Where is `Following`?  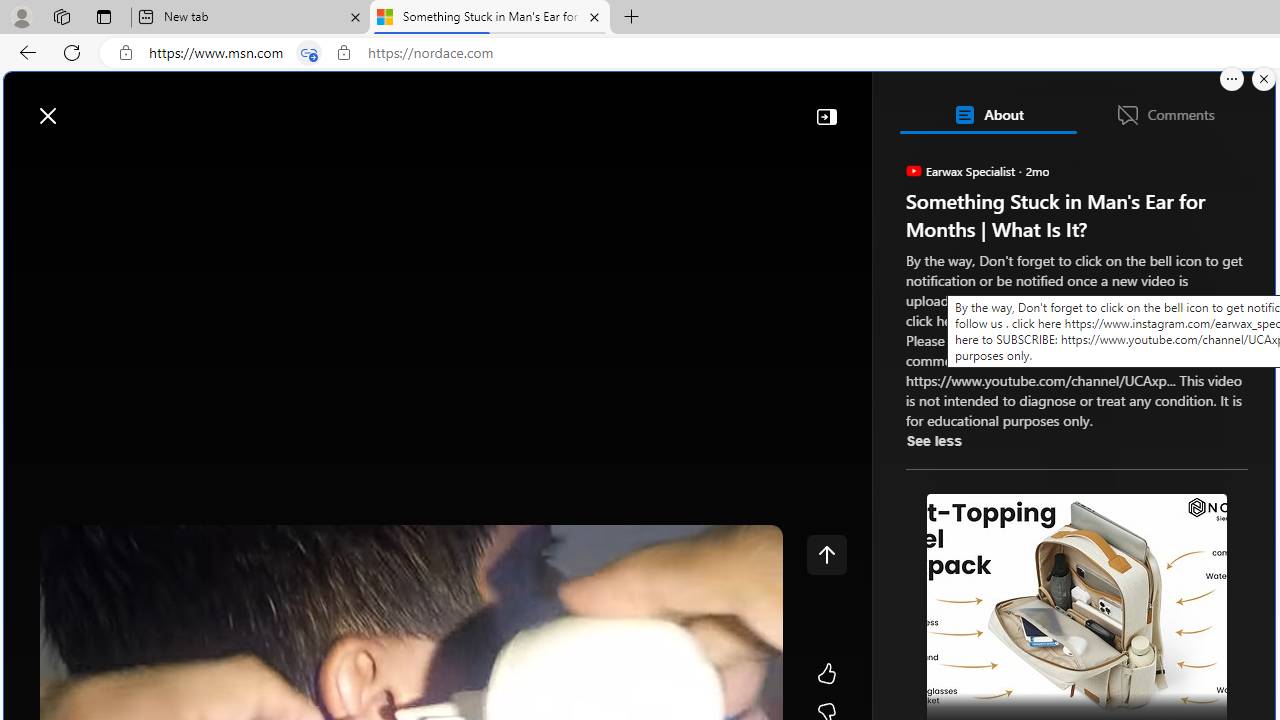
Following is located at coordinates (173, 162).